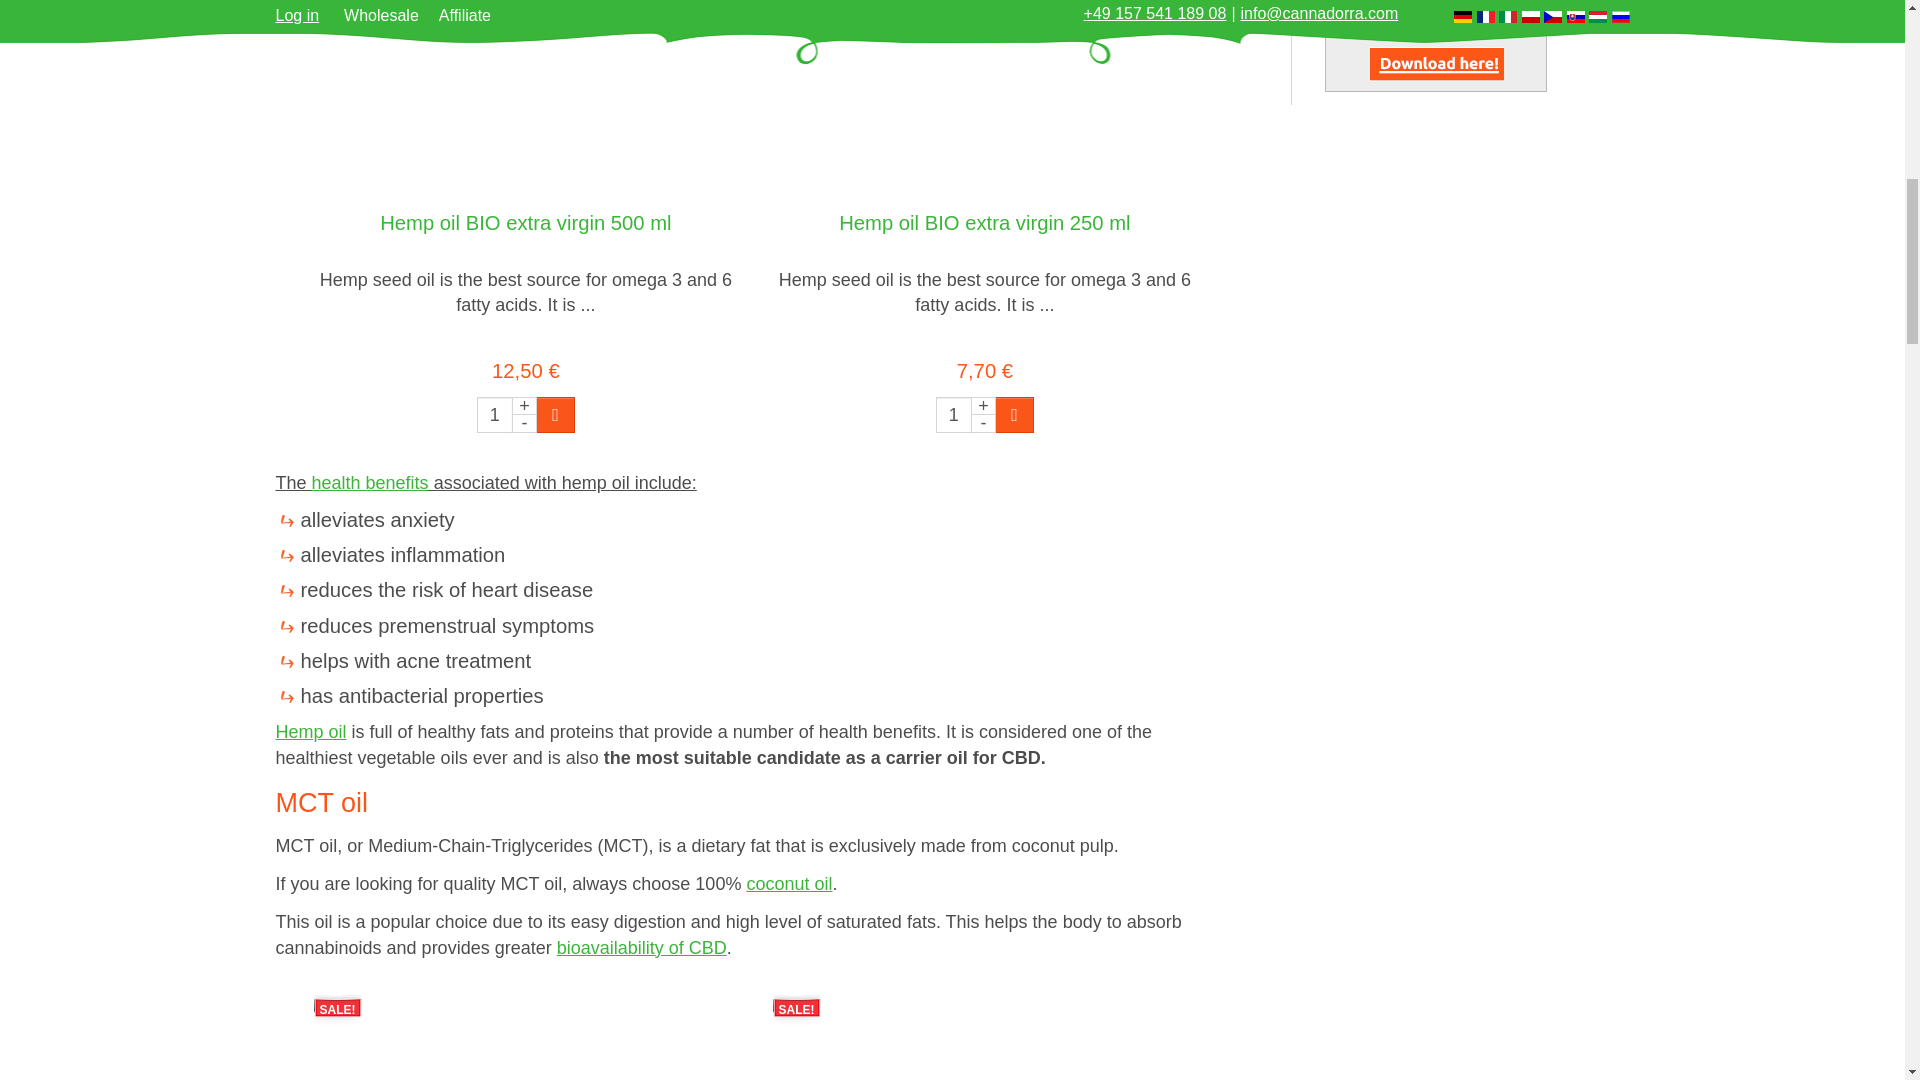 The width and height of the screenshot is (1920, 1080). What do you see at coordinates (984, 423) in the screenshot?
I see `-` at bounding box center [984, 423].